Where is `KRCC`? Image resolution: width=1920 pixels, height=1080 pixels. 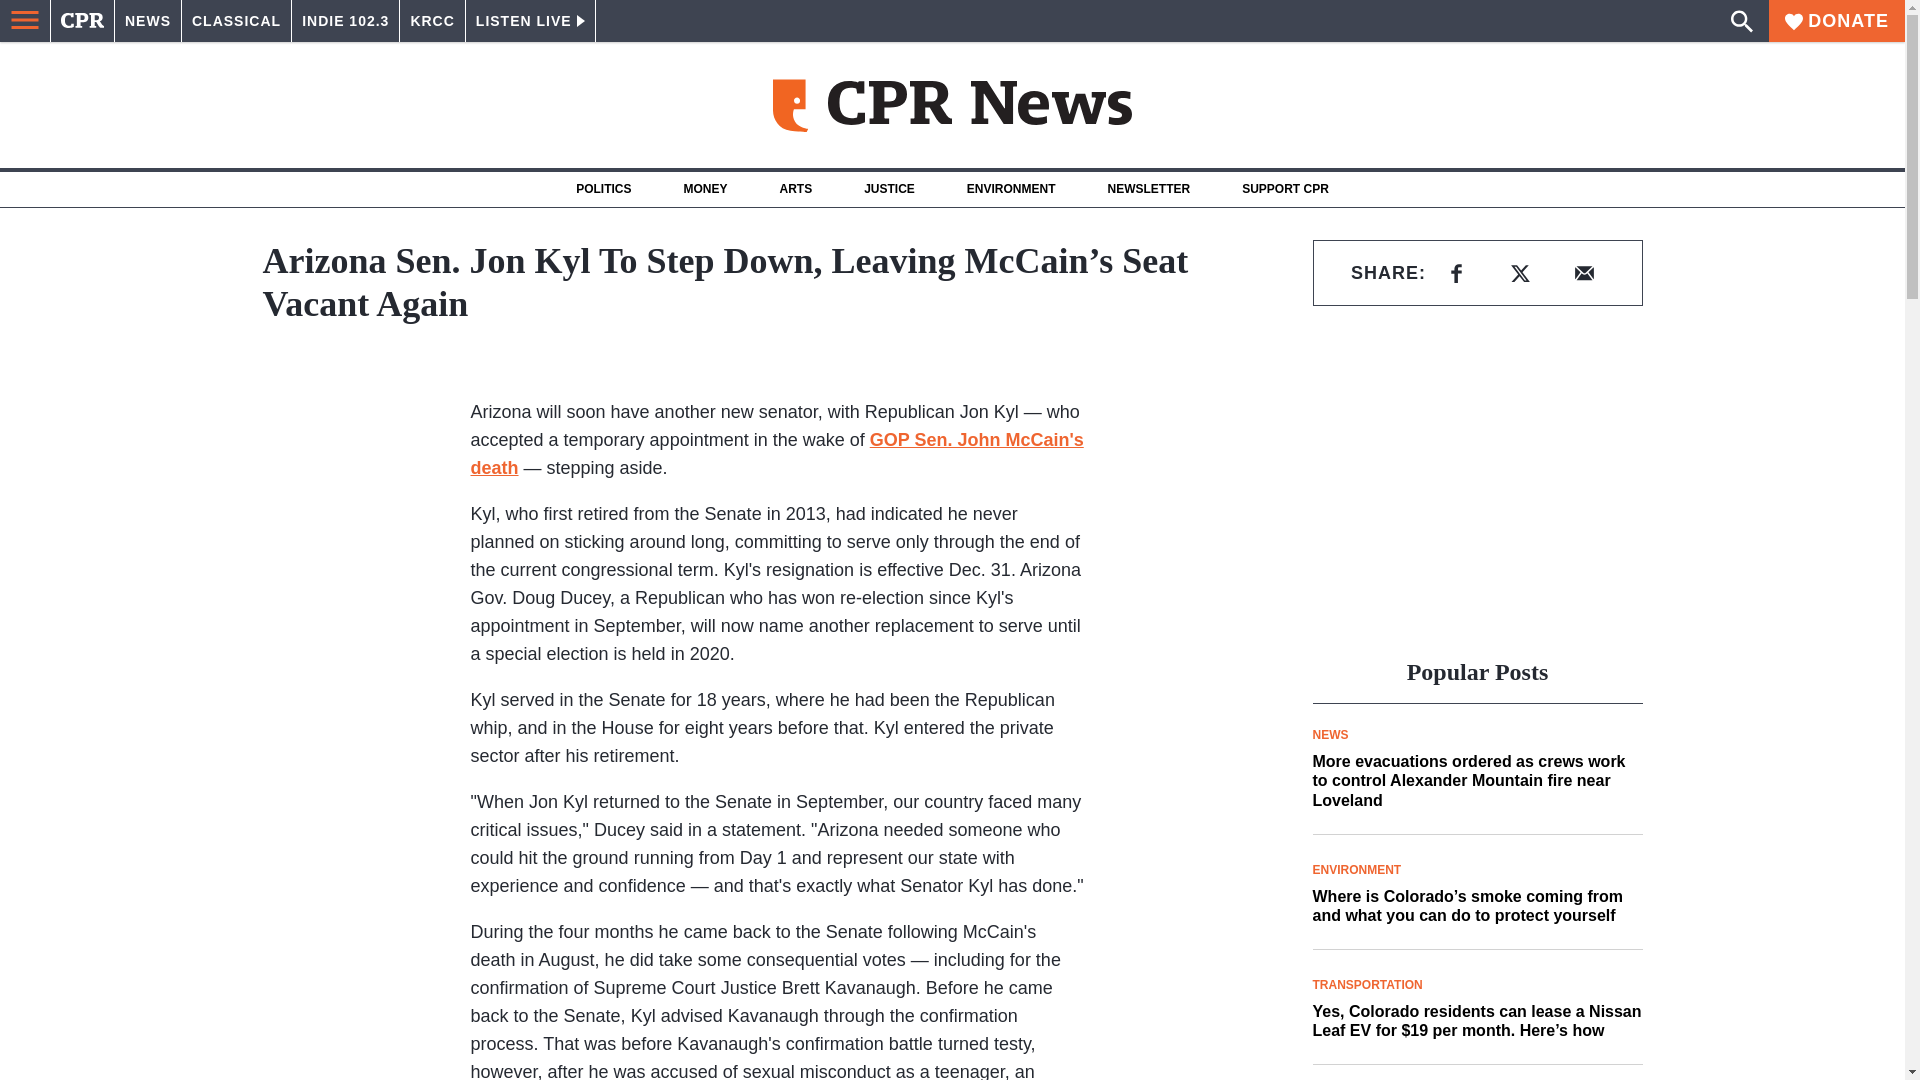 KRCC is located at coordinates (432, 21).